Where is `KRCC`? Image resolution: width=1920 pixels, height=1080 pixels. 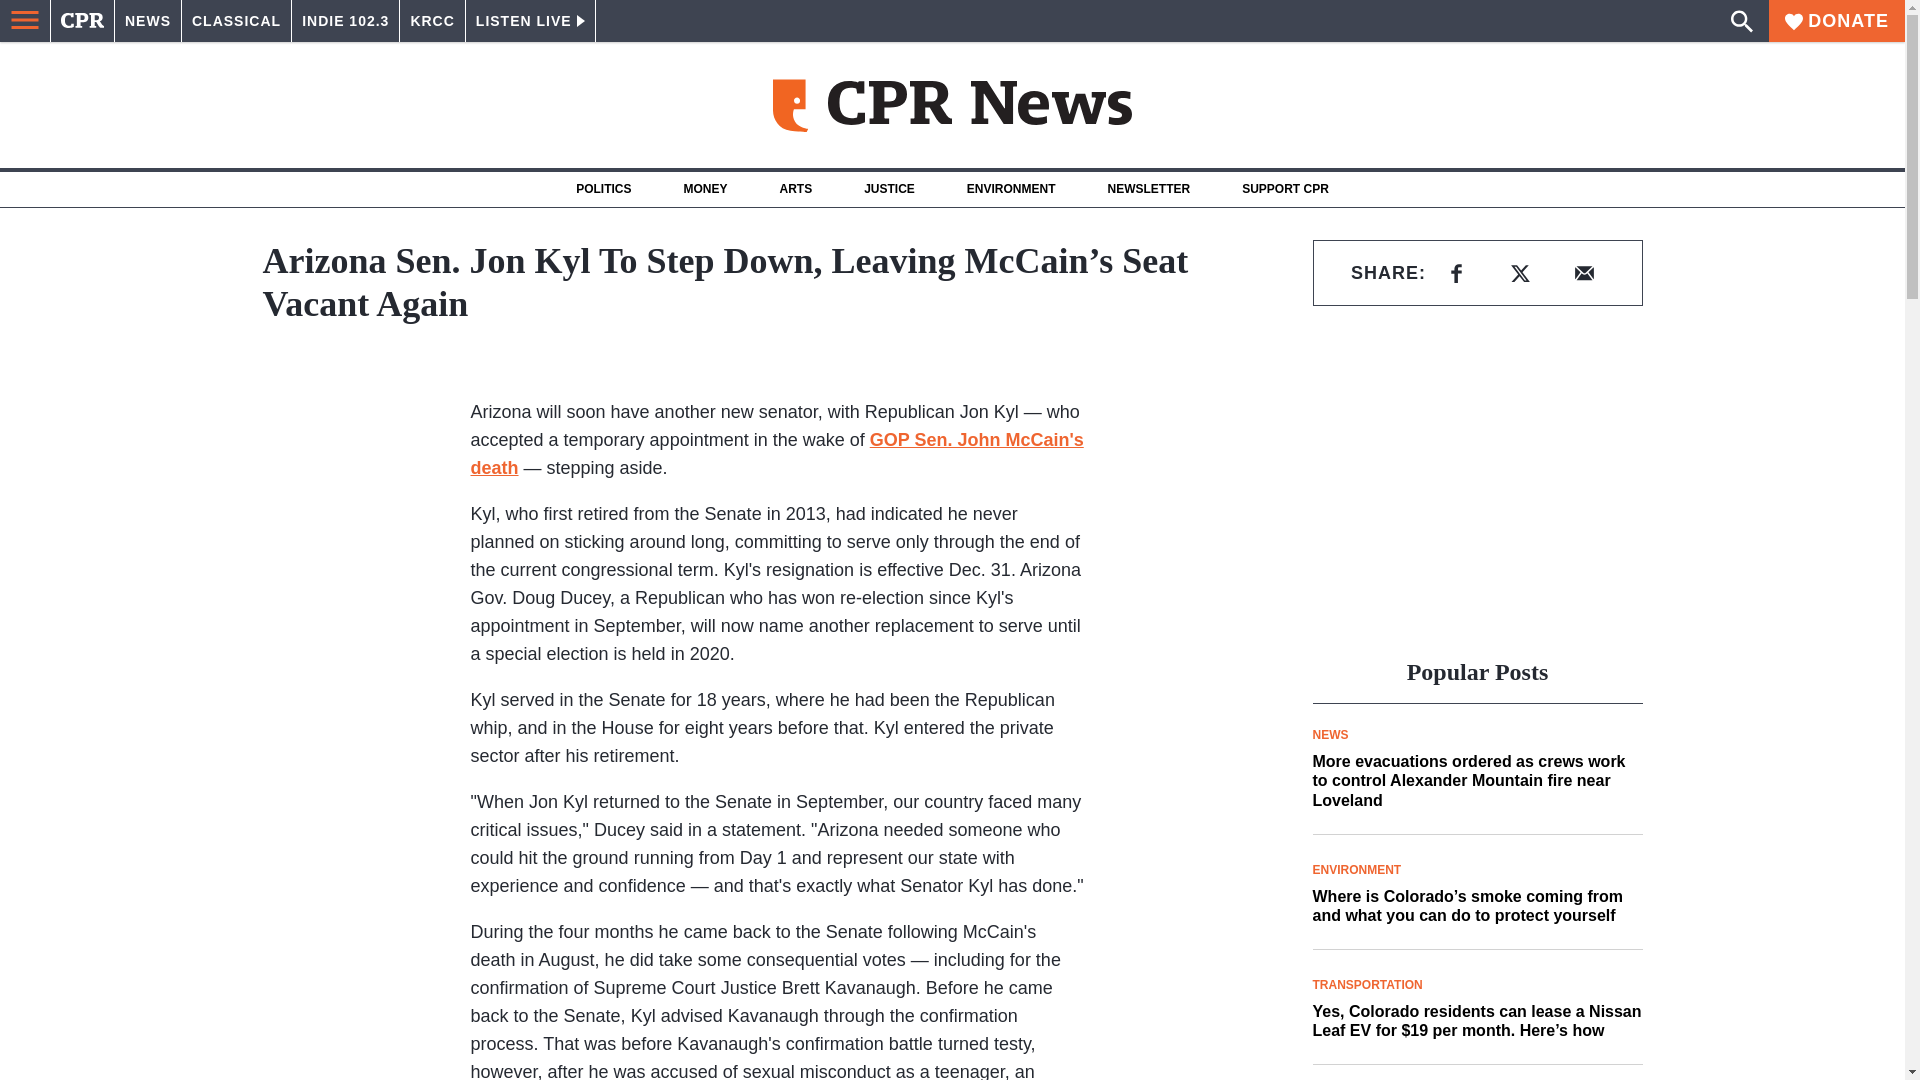 KRCC is located at coordinates (432, 21).